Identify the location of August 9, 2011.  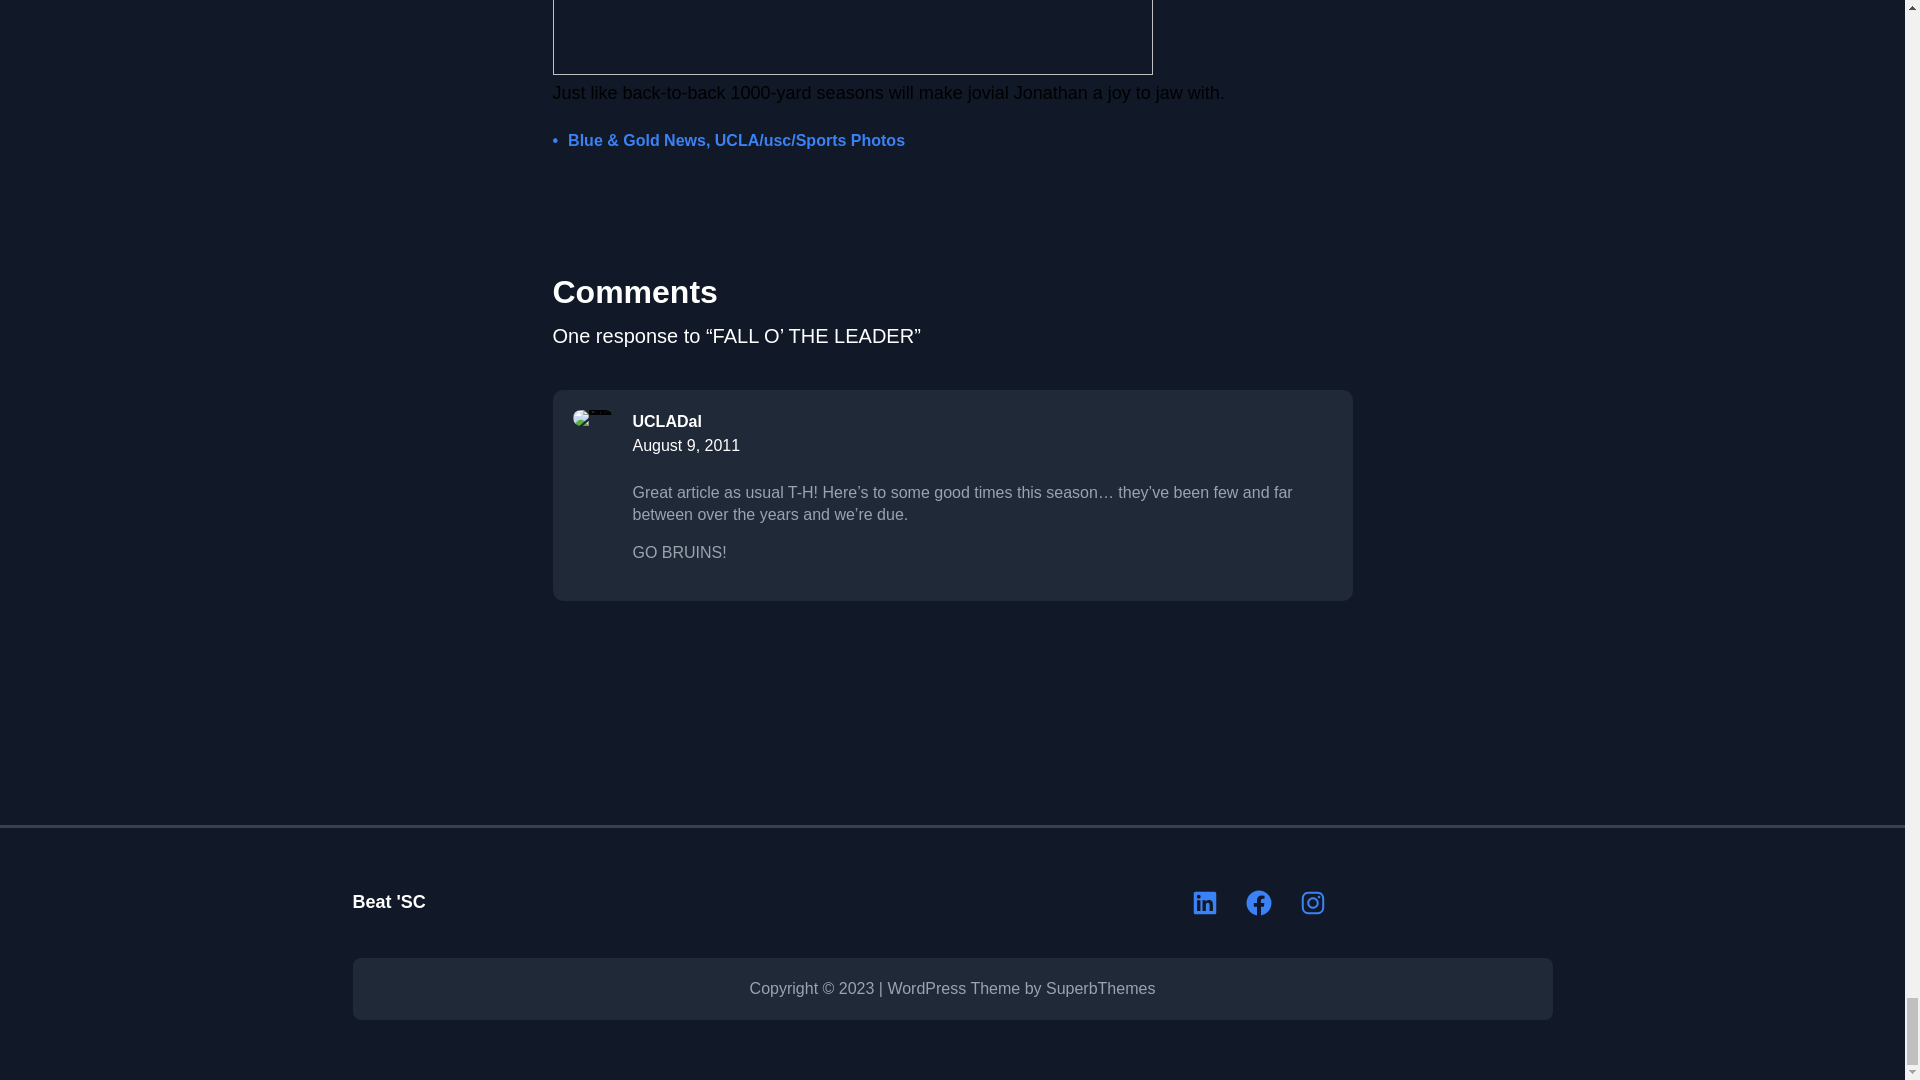
(685, 445).